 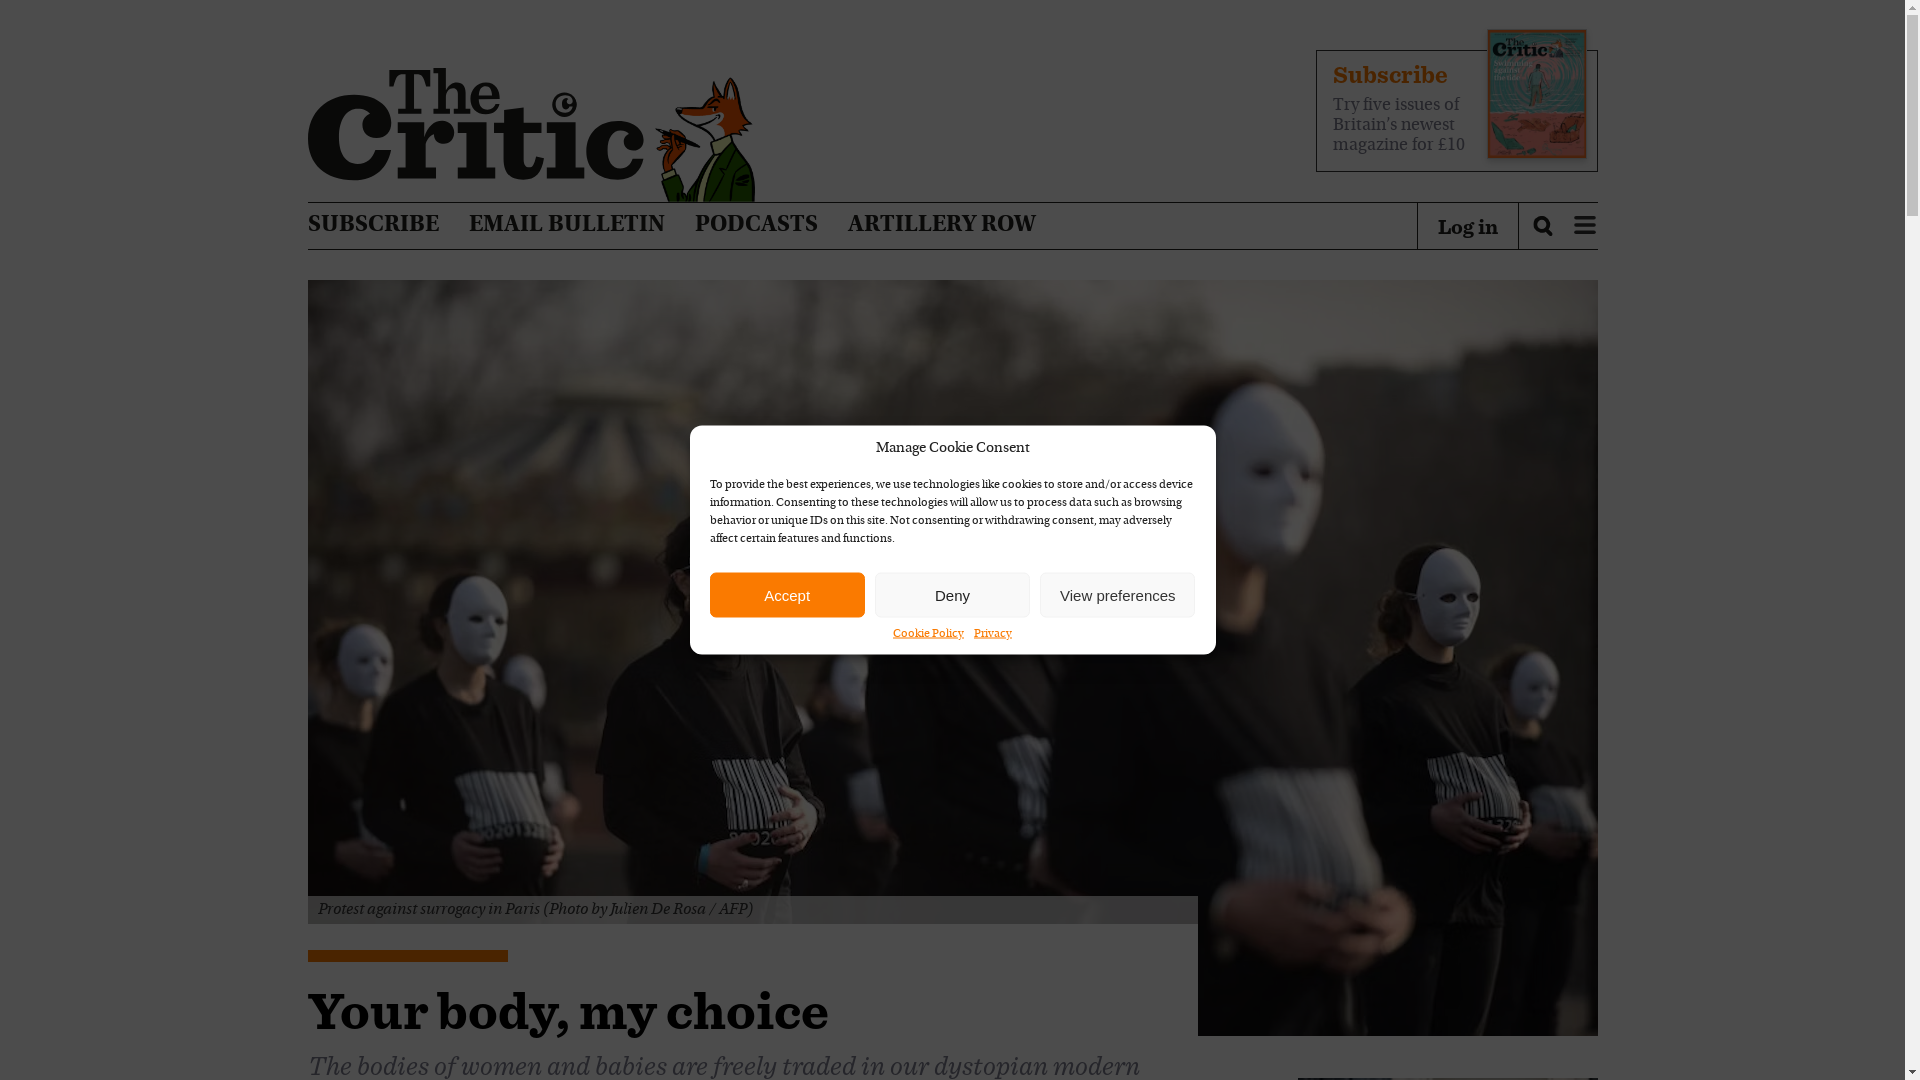 I want to click on ARTILLERY ROW, so click(x=942, y=225).